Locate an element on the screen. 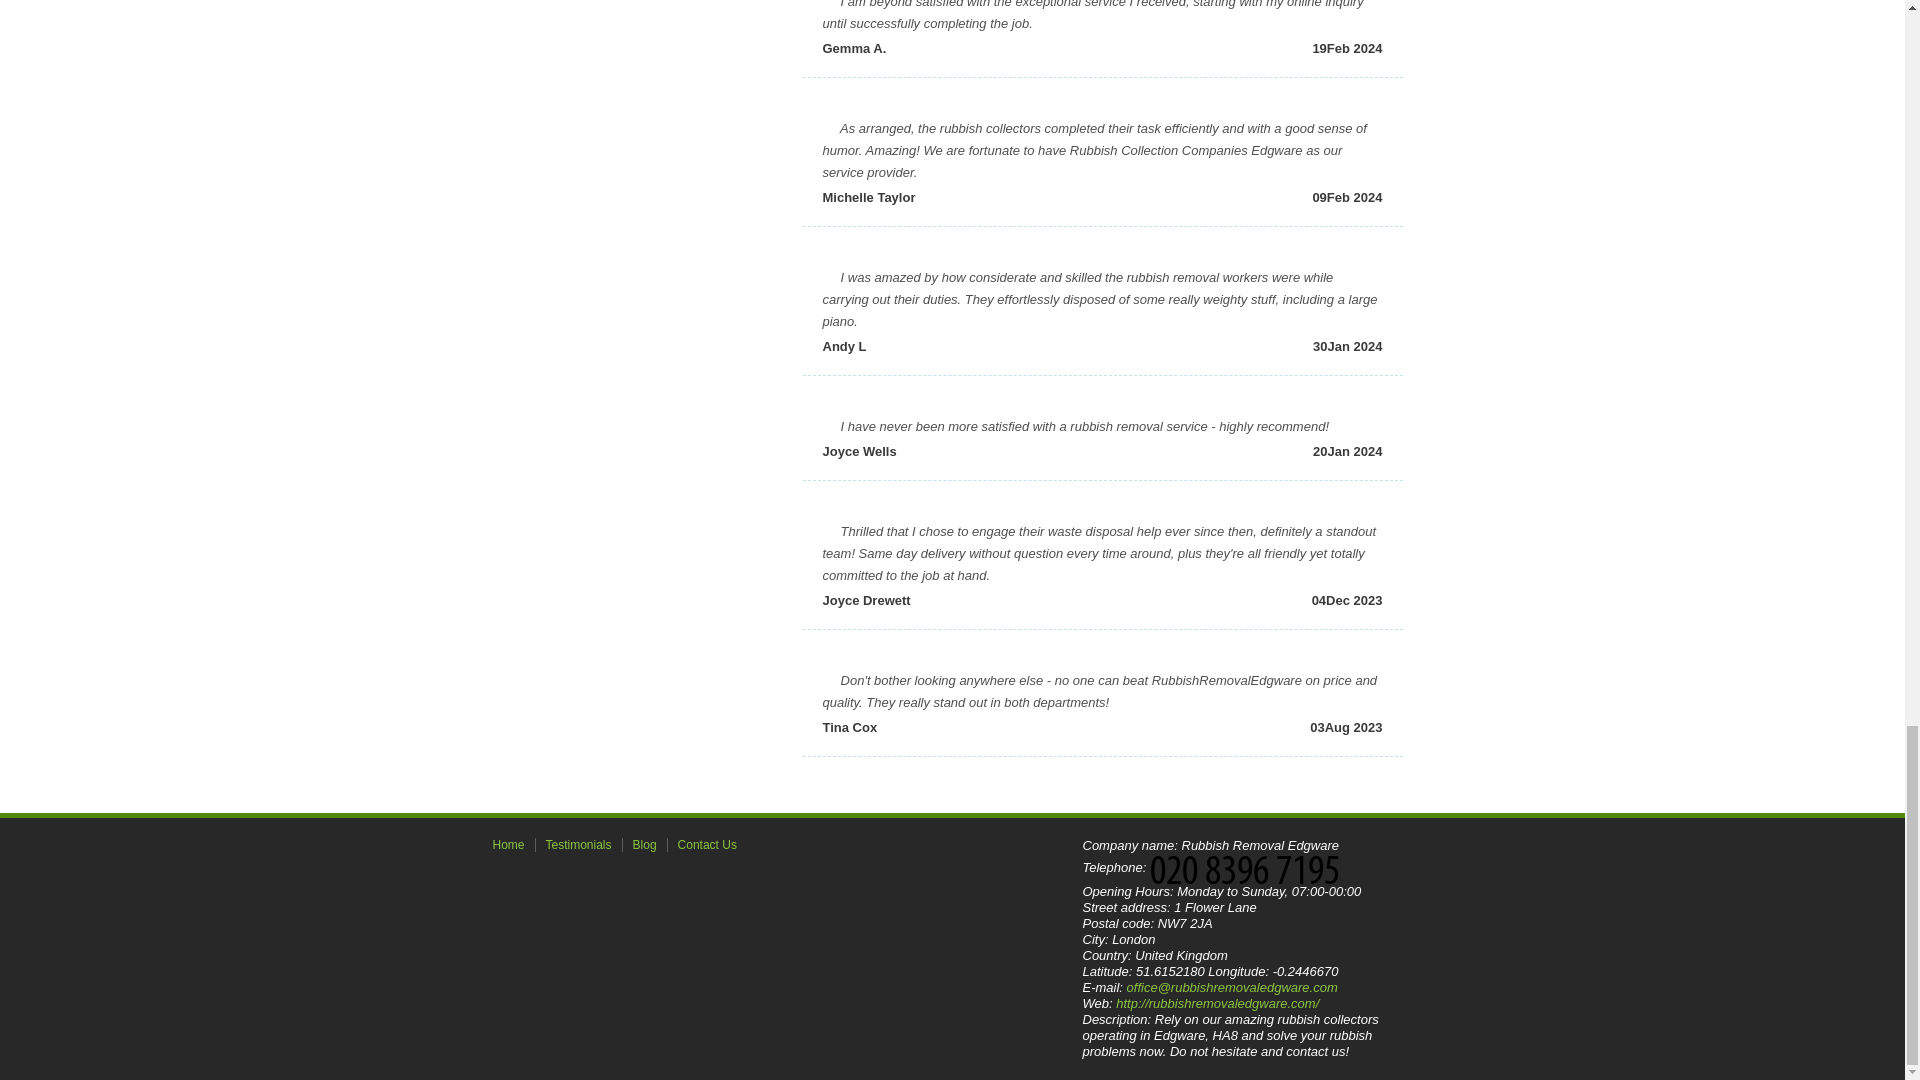  Call Now! is located at coordinates (1250, 868).